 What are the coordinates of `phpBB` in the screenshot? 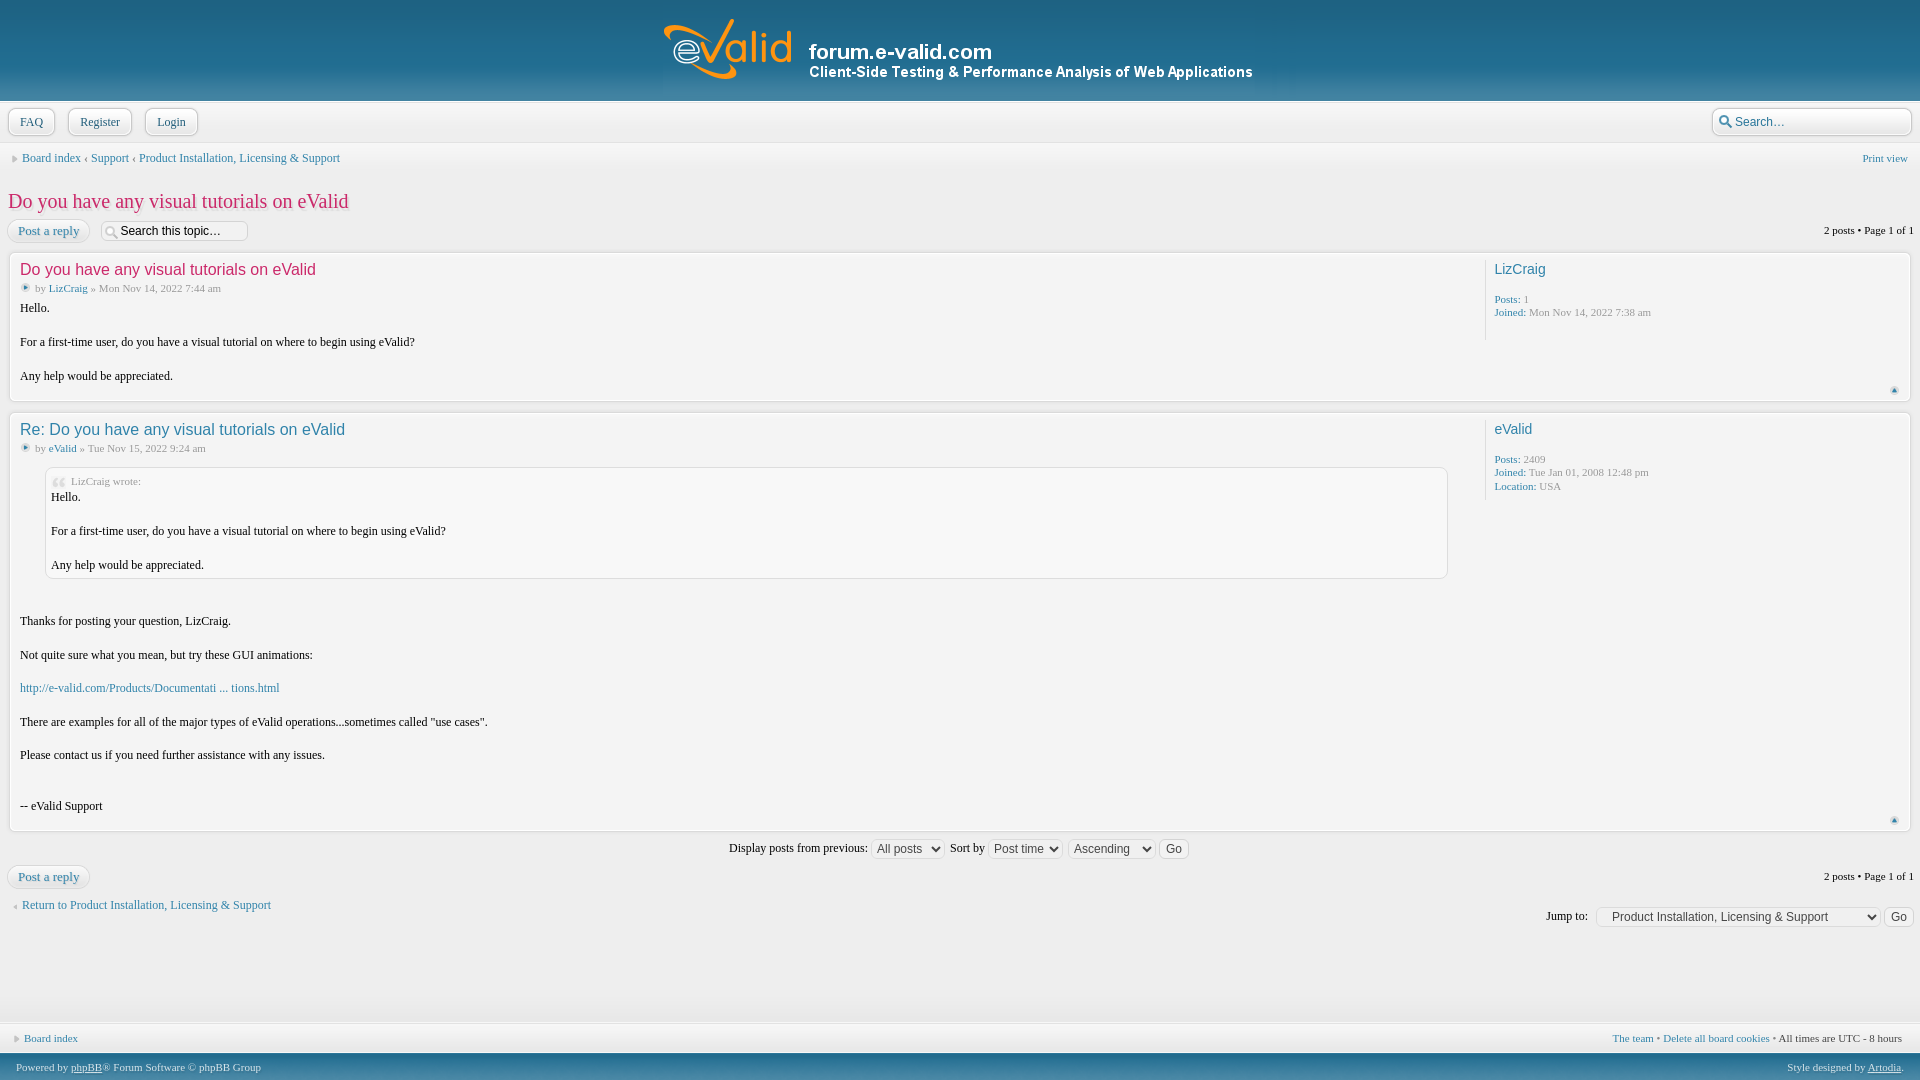 It's located at (86, 1066).